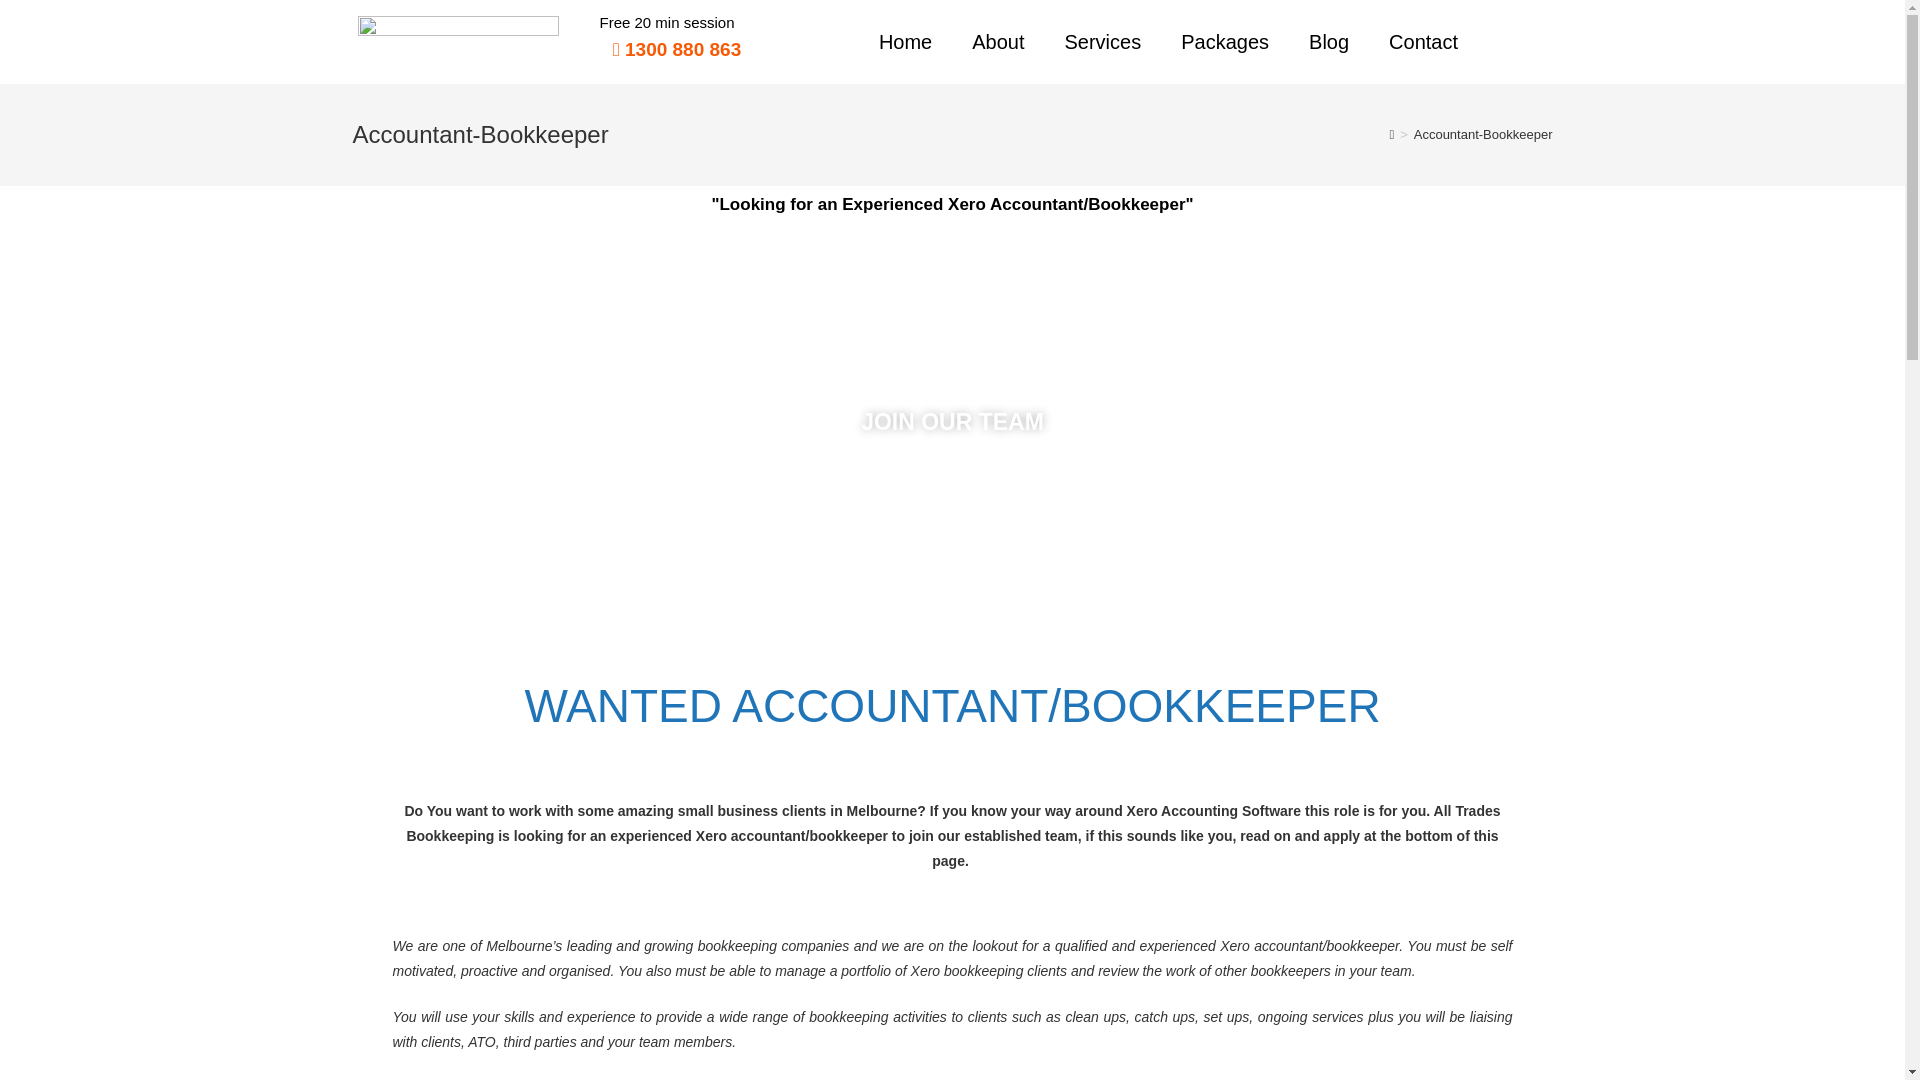  What do you see at coordinates (1224, 42) in the screenshot?
I see `Packages` at bounding box center [1224, 42].